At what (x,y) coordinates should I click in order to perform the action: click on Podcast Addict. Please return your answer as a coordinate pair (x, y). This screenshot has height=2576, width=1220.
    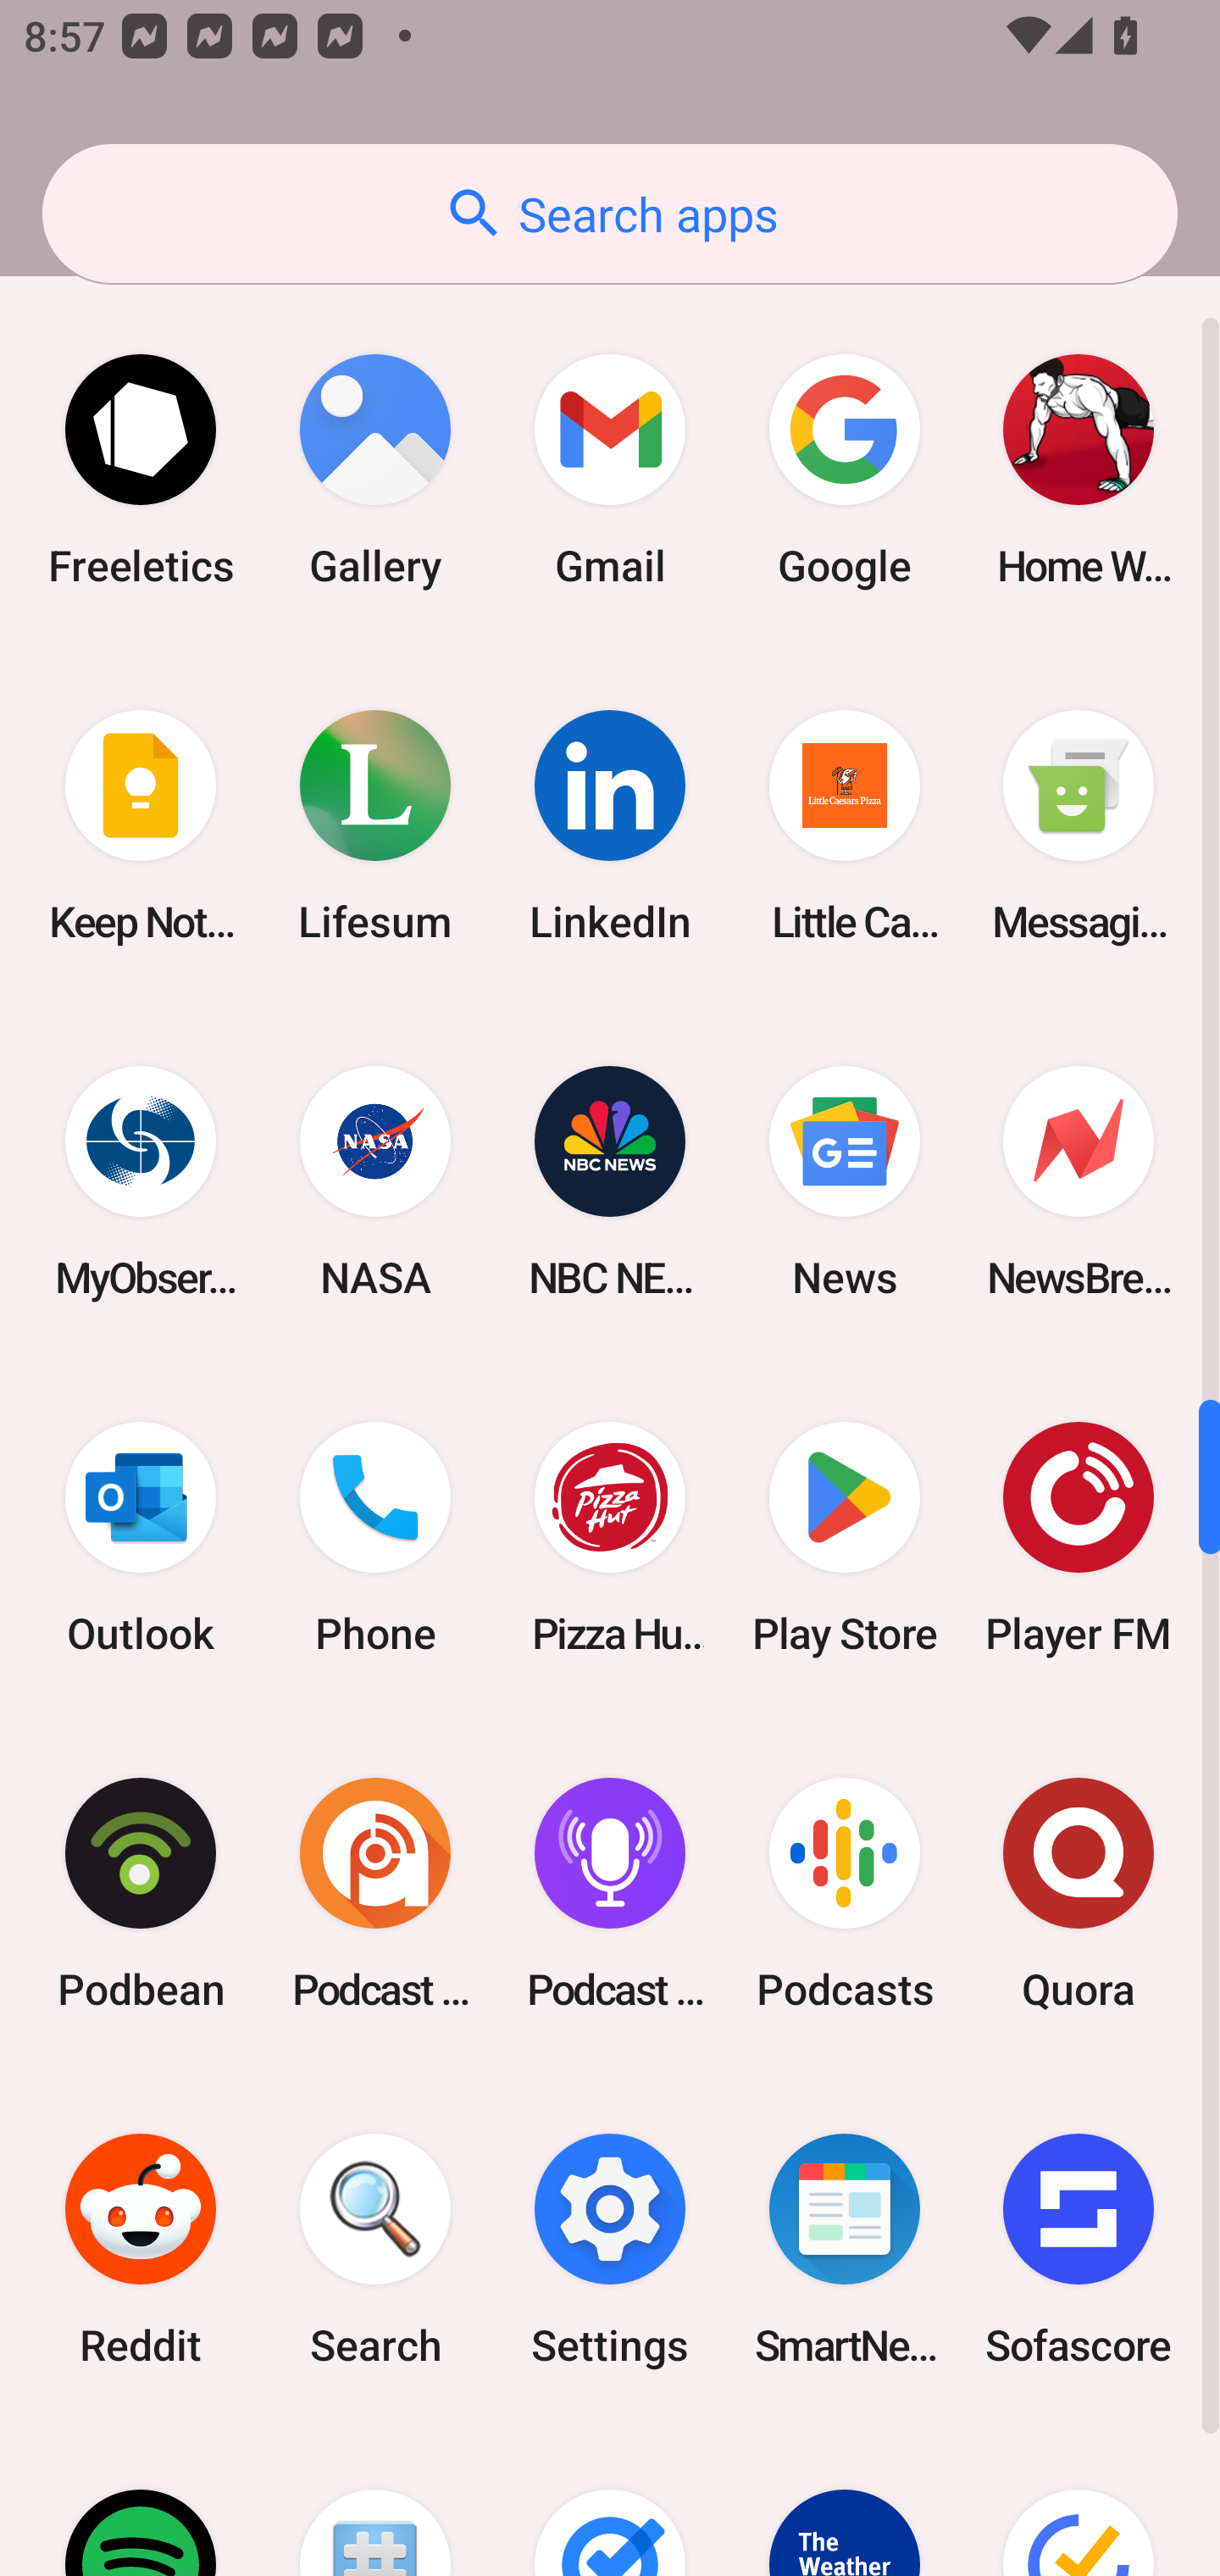
    Looking at the image, I should click on (375, 1893).